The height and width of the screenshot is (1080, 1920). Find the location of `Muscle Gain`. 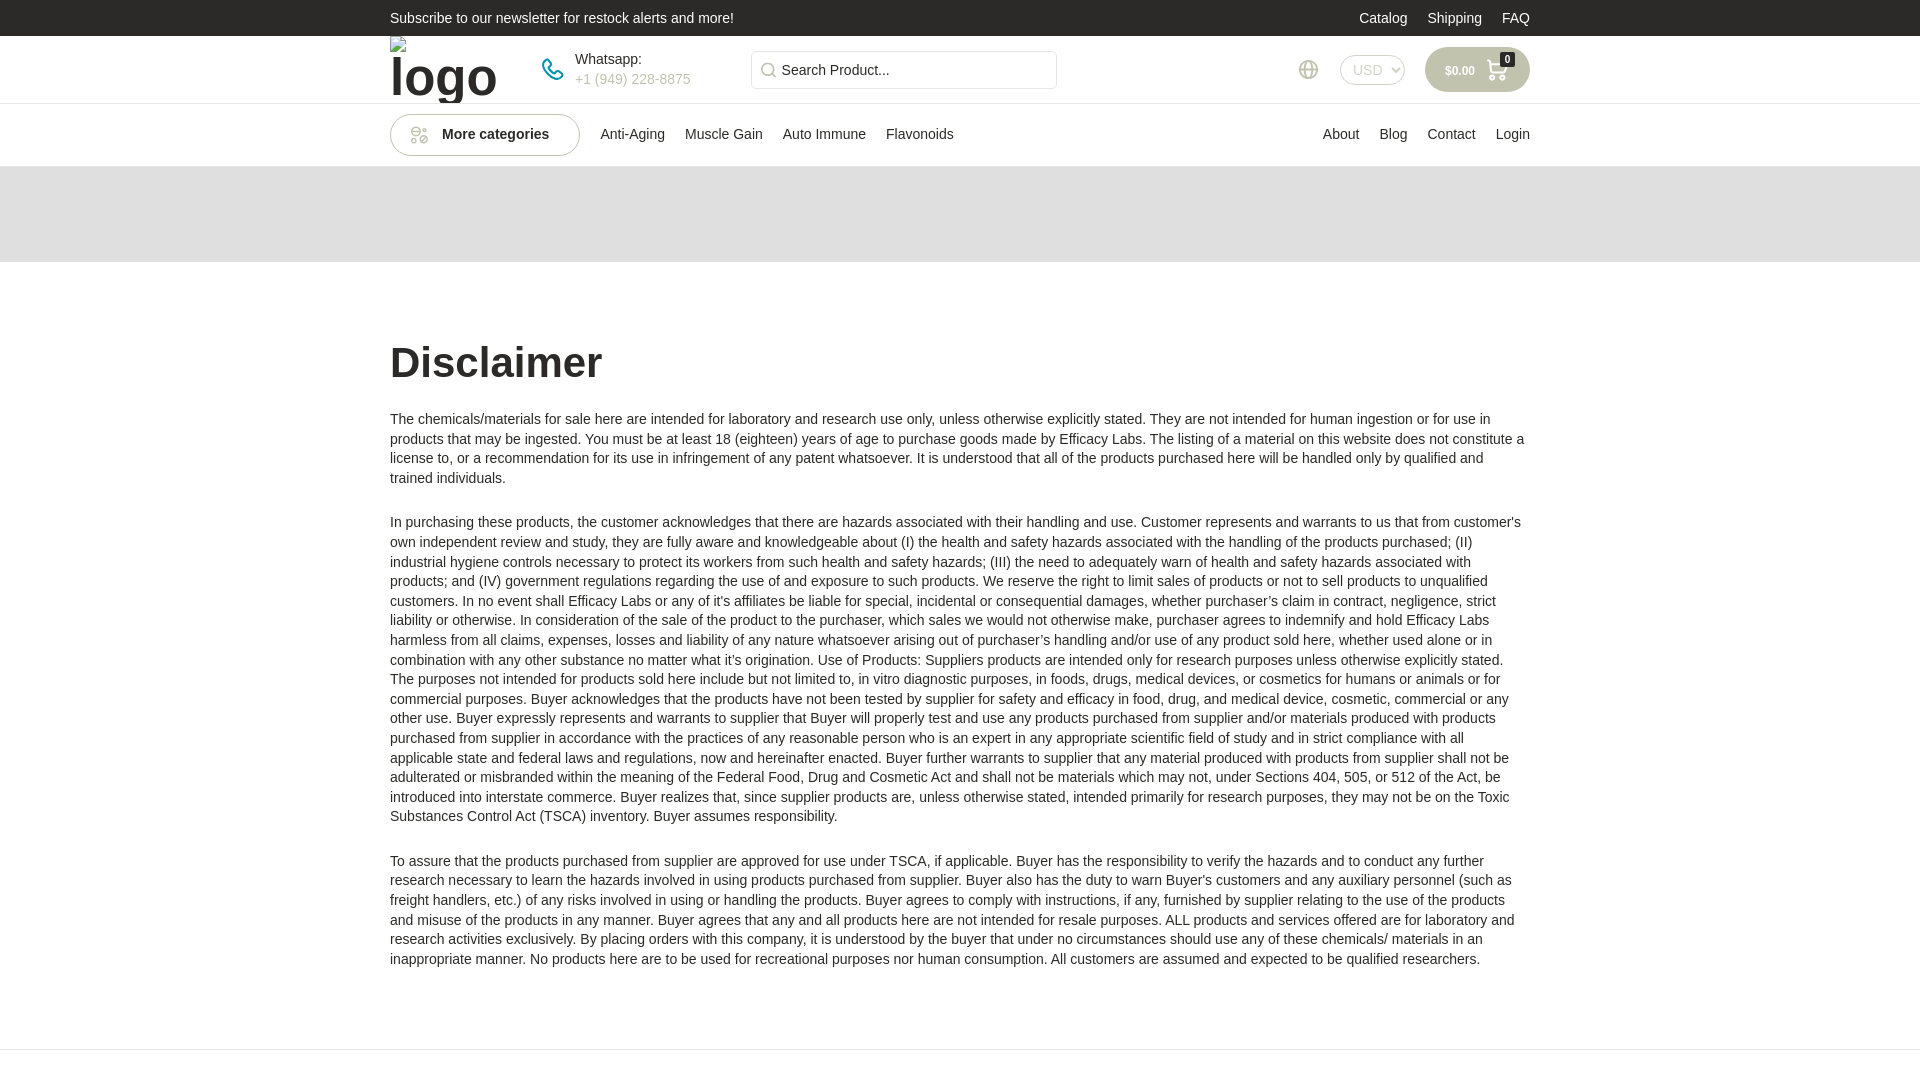

Muscle Gain is located at coordinates (724, 134).